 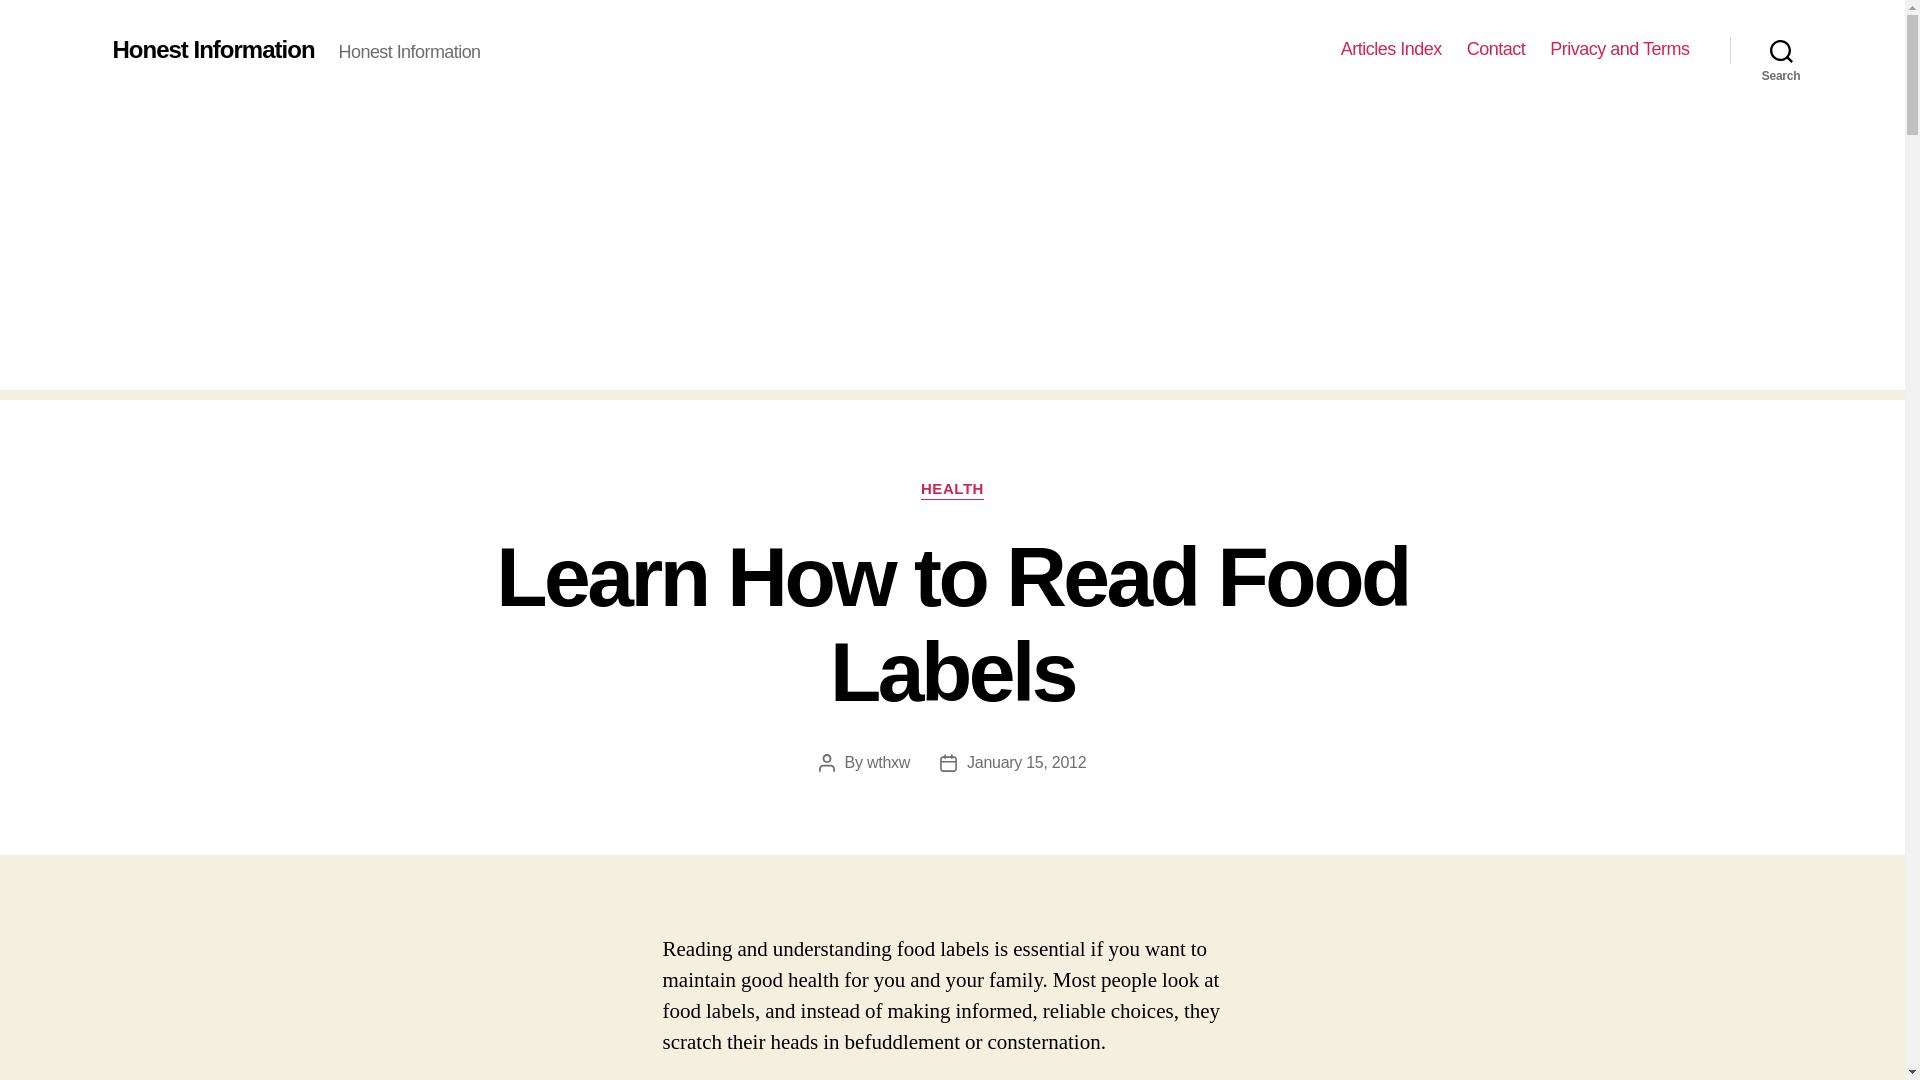 What do you see at coordinates (1496, 49) in the screenshot?
I see `Contact` at bounding box center [1496, 49].